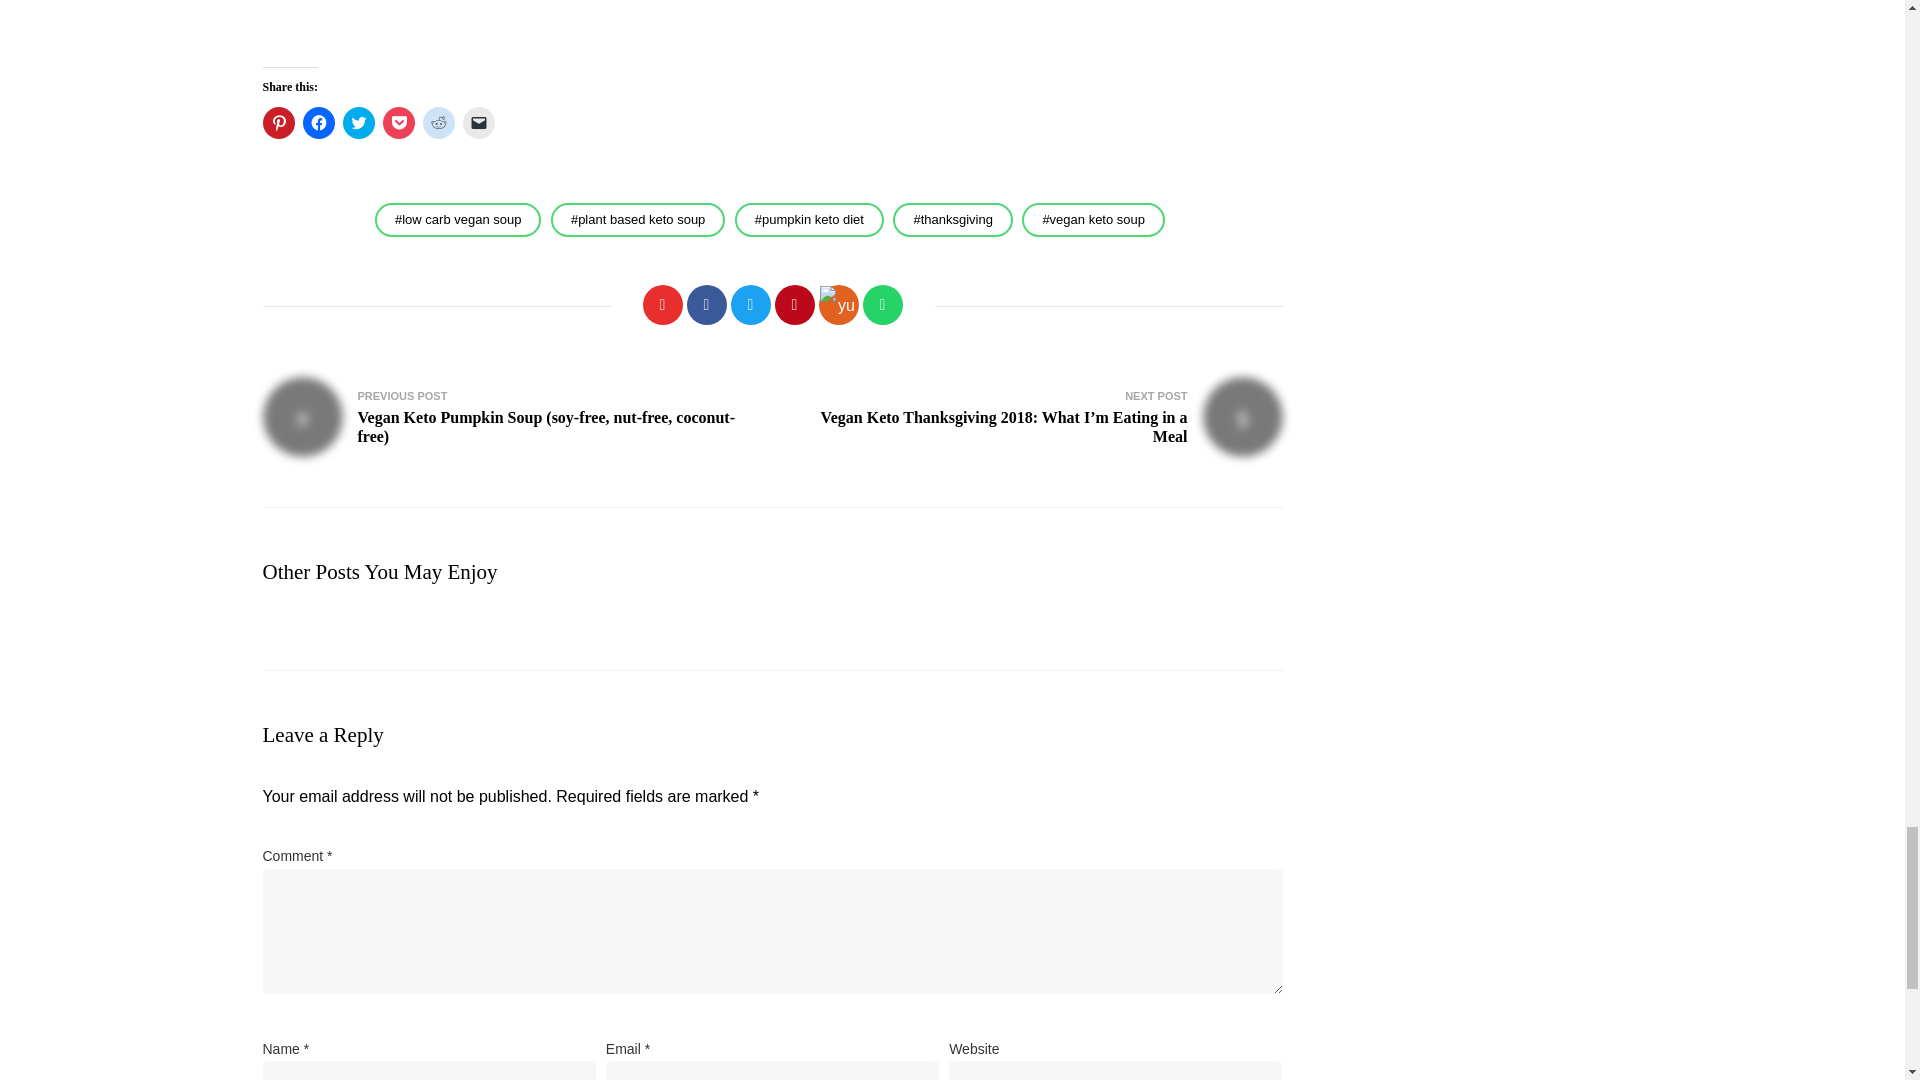 The height and width of the screenshot is (1080, 1920). Describe the element at coordinates (277, 122) in the screenshot. I see `Click to share on Pinterest` at that location.